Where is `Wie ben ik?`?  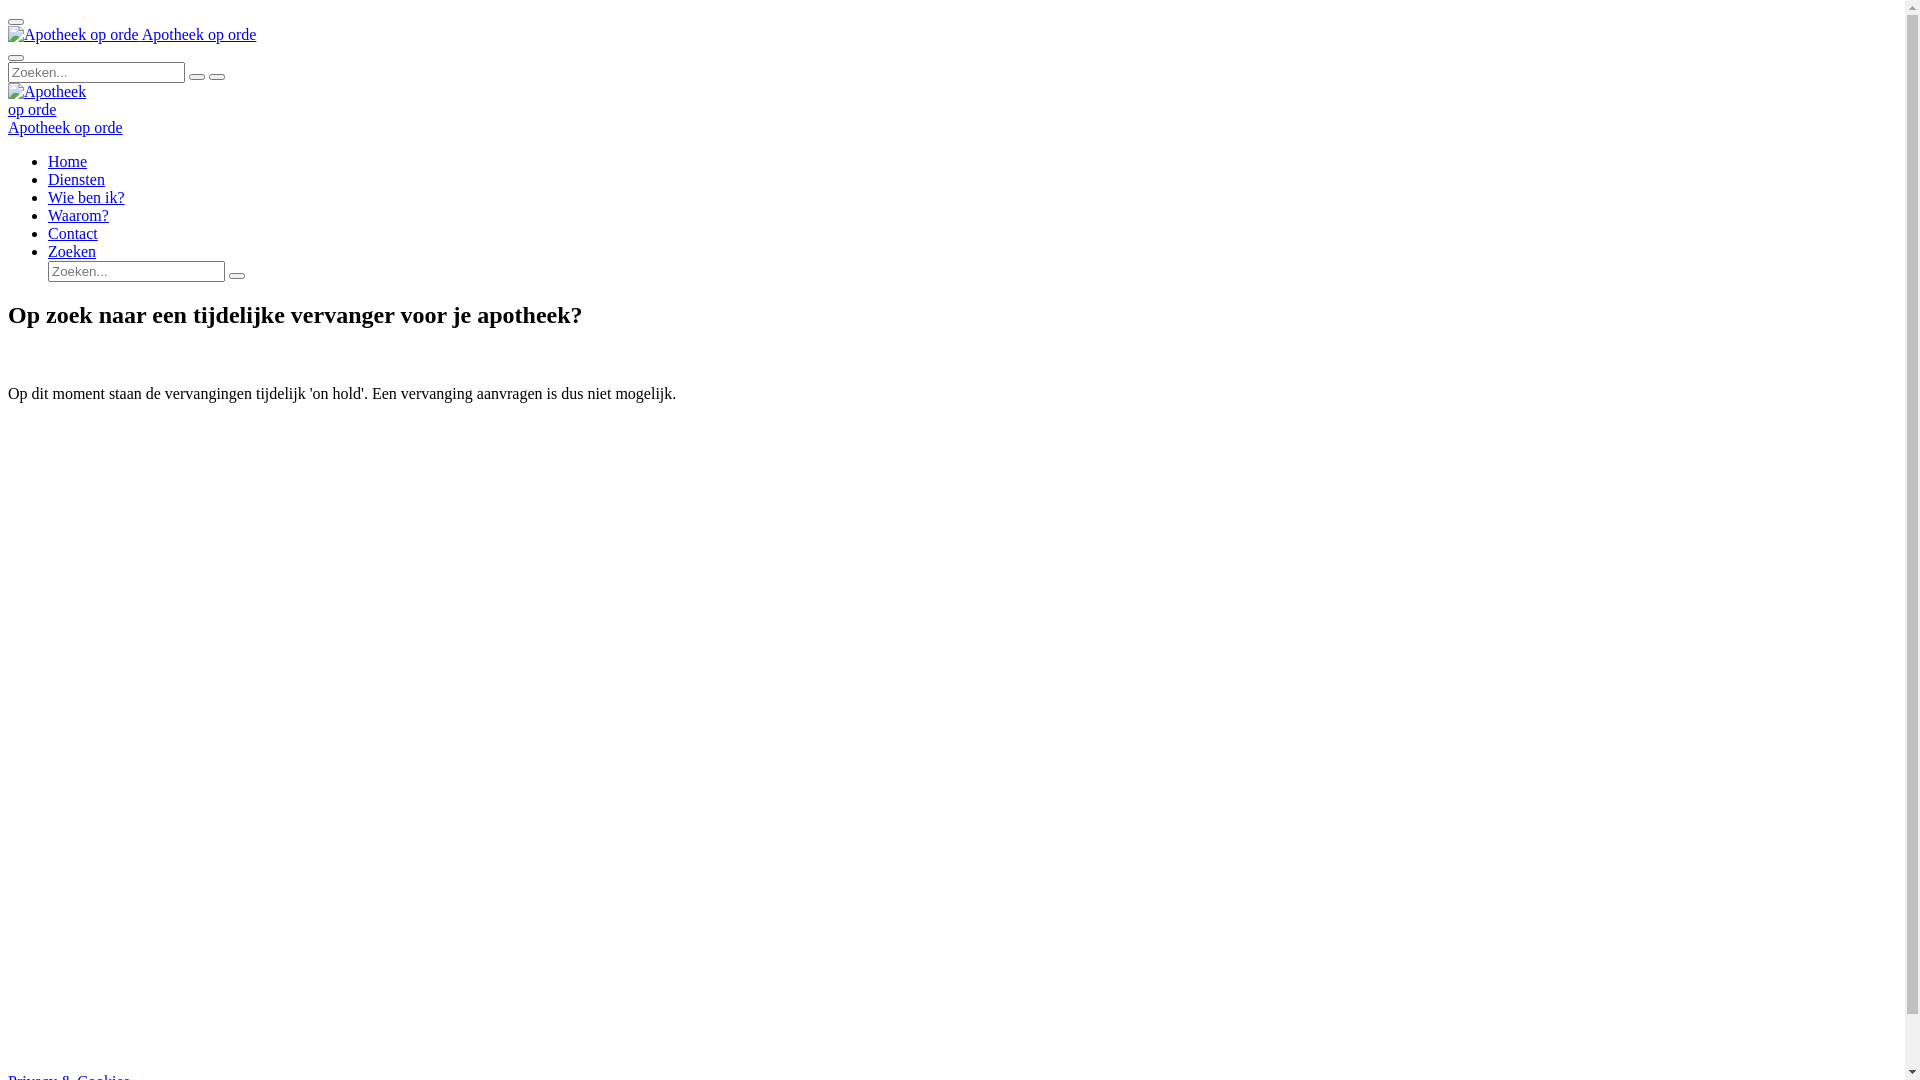
Wie ben ik? is located at coordinates (86, 198).